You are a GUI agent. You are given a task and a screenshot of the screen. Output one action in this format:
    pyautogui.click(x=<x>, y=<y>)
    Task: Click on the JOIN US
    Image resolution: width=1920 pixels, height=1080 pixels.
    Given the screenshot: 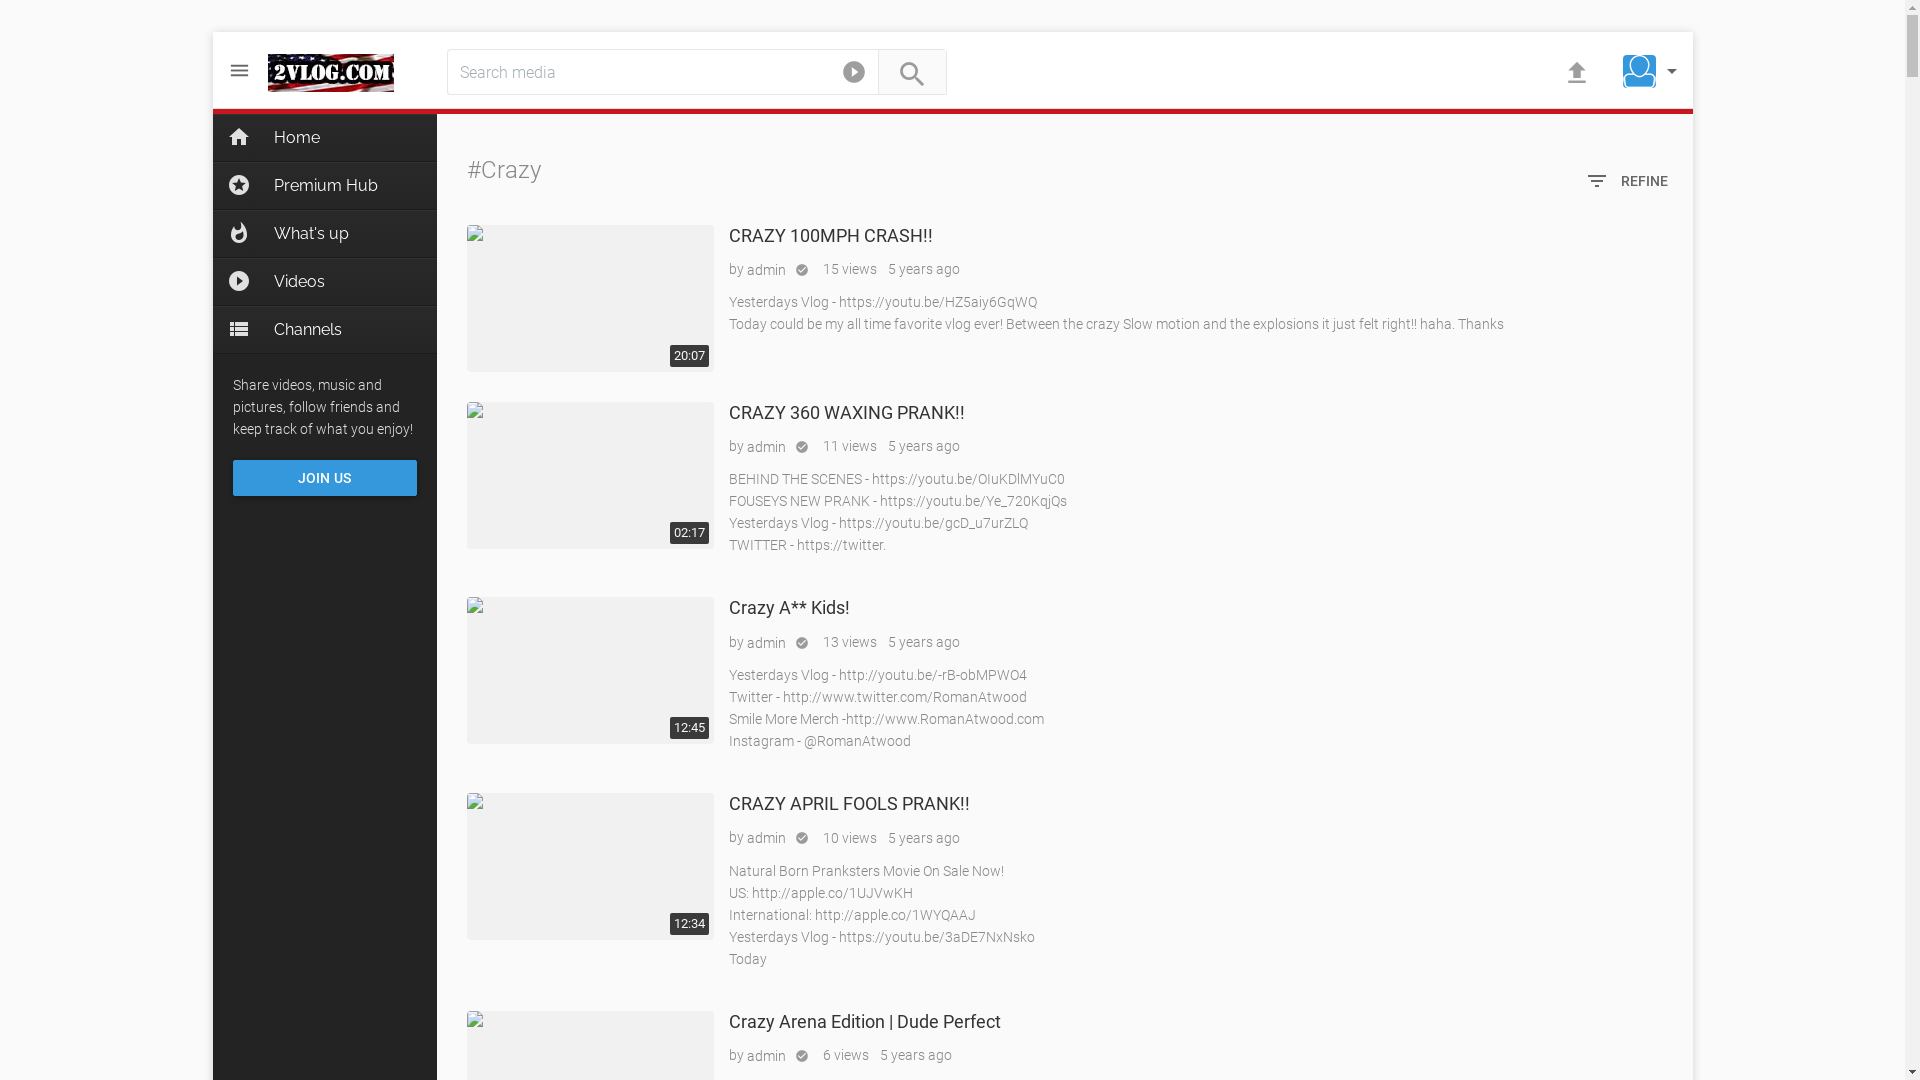 What is the action you would take?
    pyautogui.click(x=324, y=478)
    